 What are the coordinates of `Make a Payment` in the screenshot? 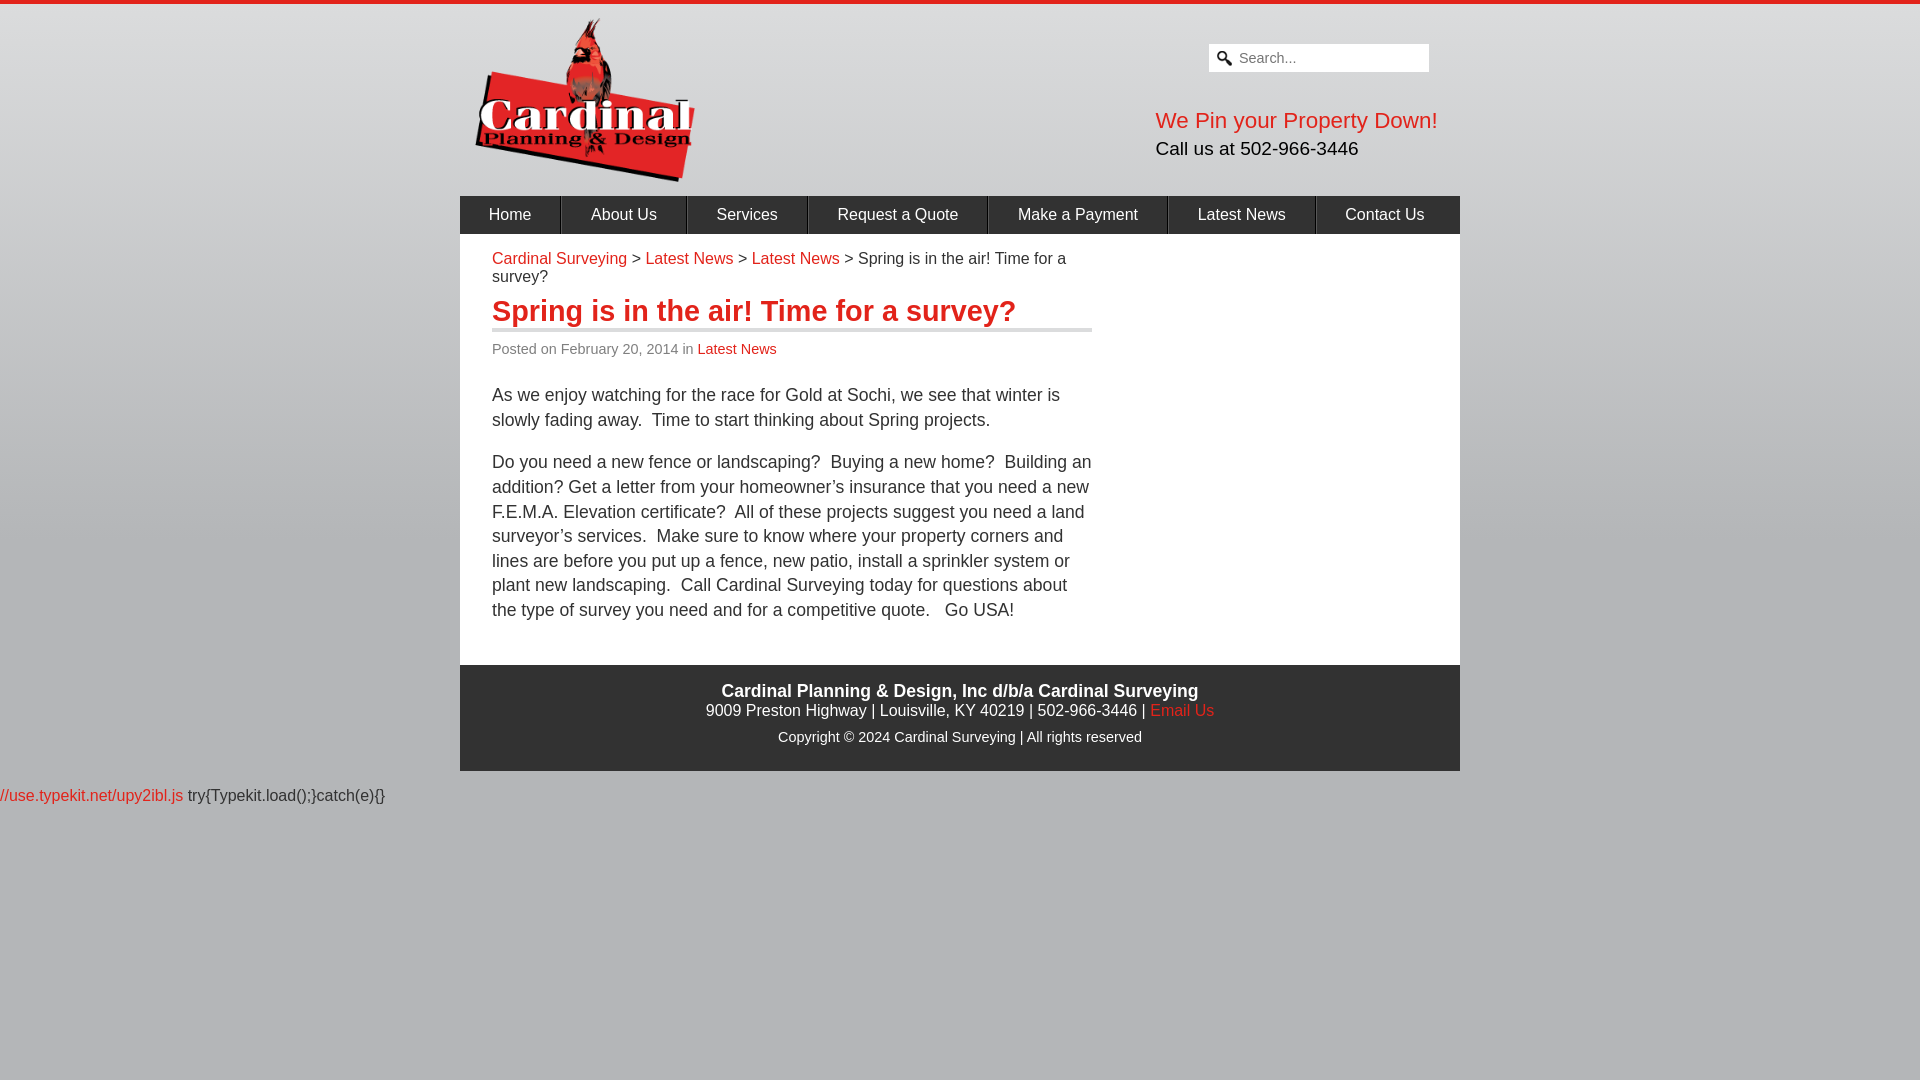 It's located at (1078, 214).